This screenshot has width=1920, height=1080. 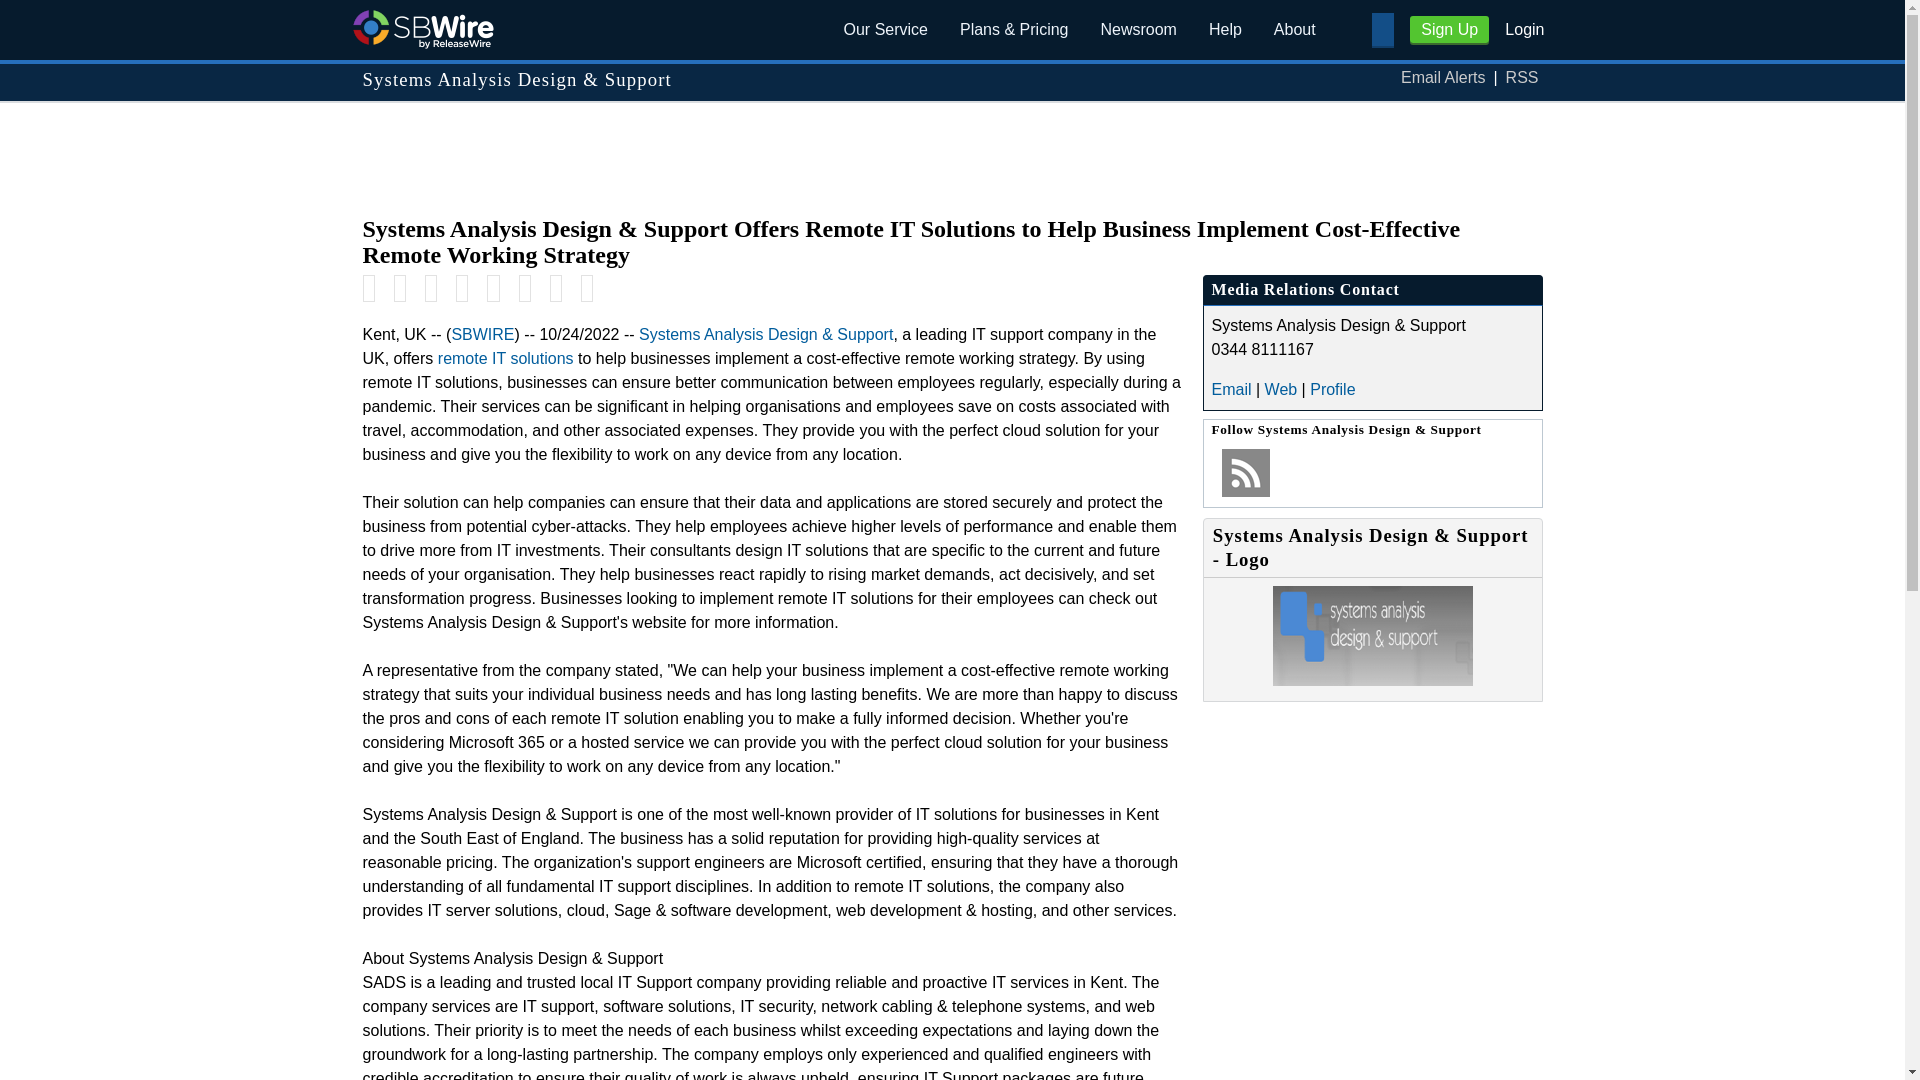 I want to click on SBWIRE, so click(x=482, y=334).